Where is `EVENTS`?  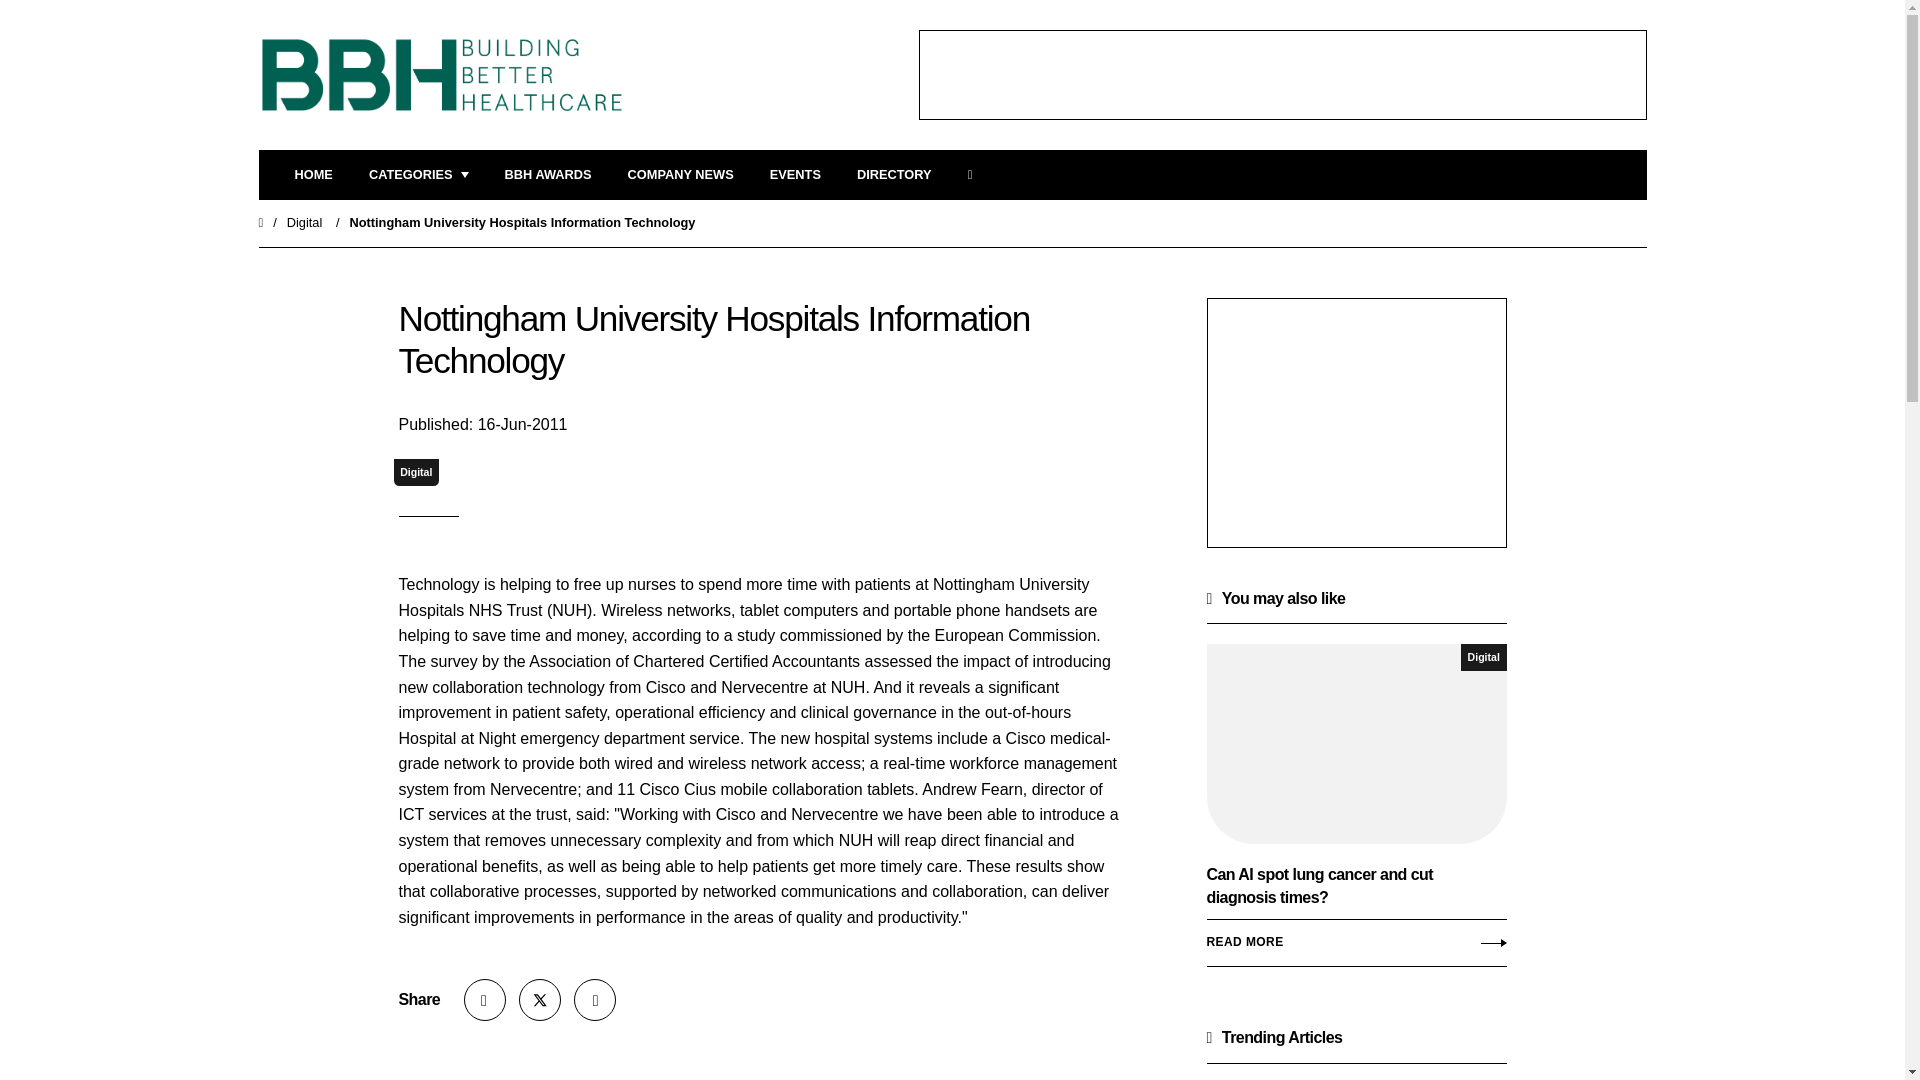 EVENTS is located at coordinates (795, 175).